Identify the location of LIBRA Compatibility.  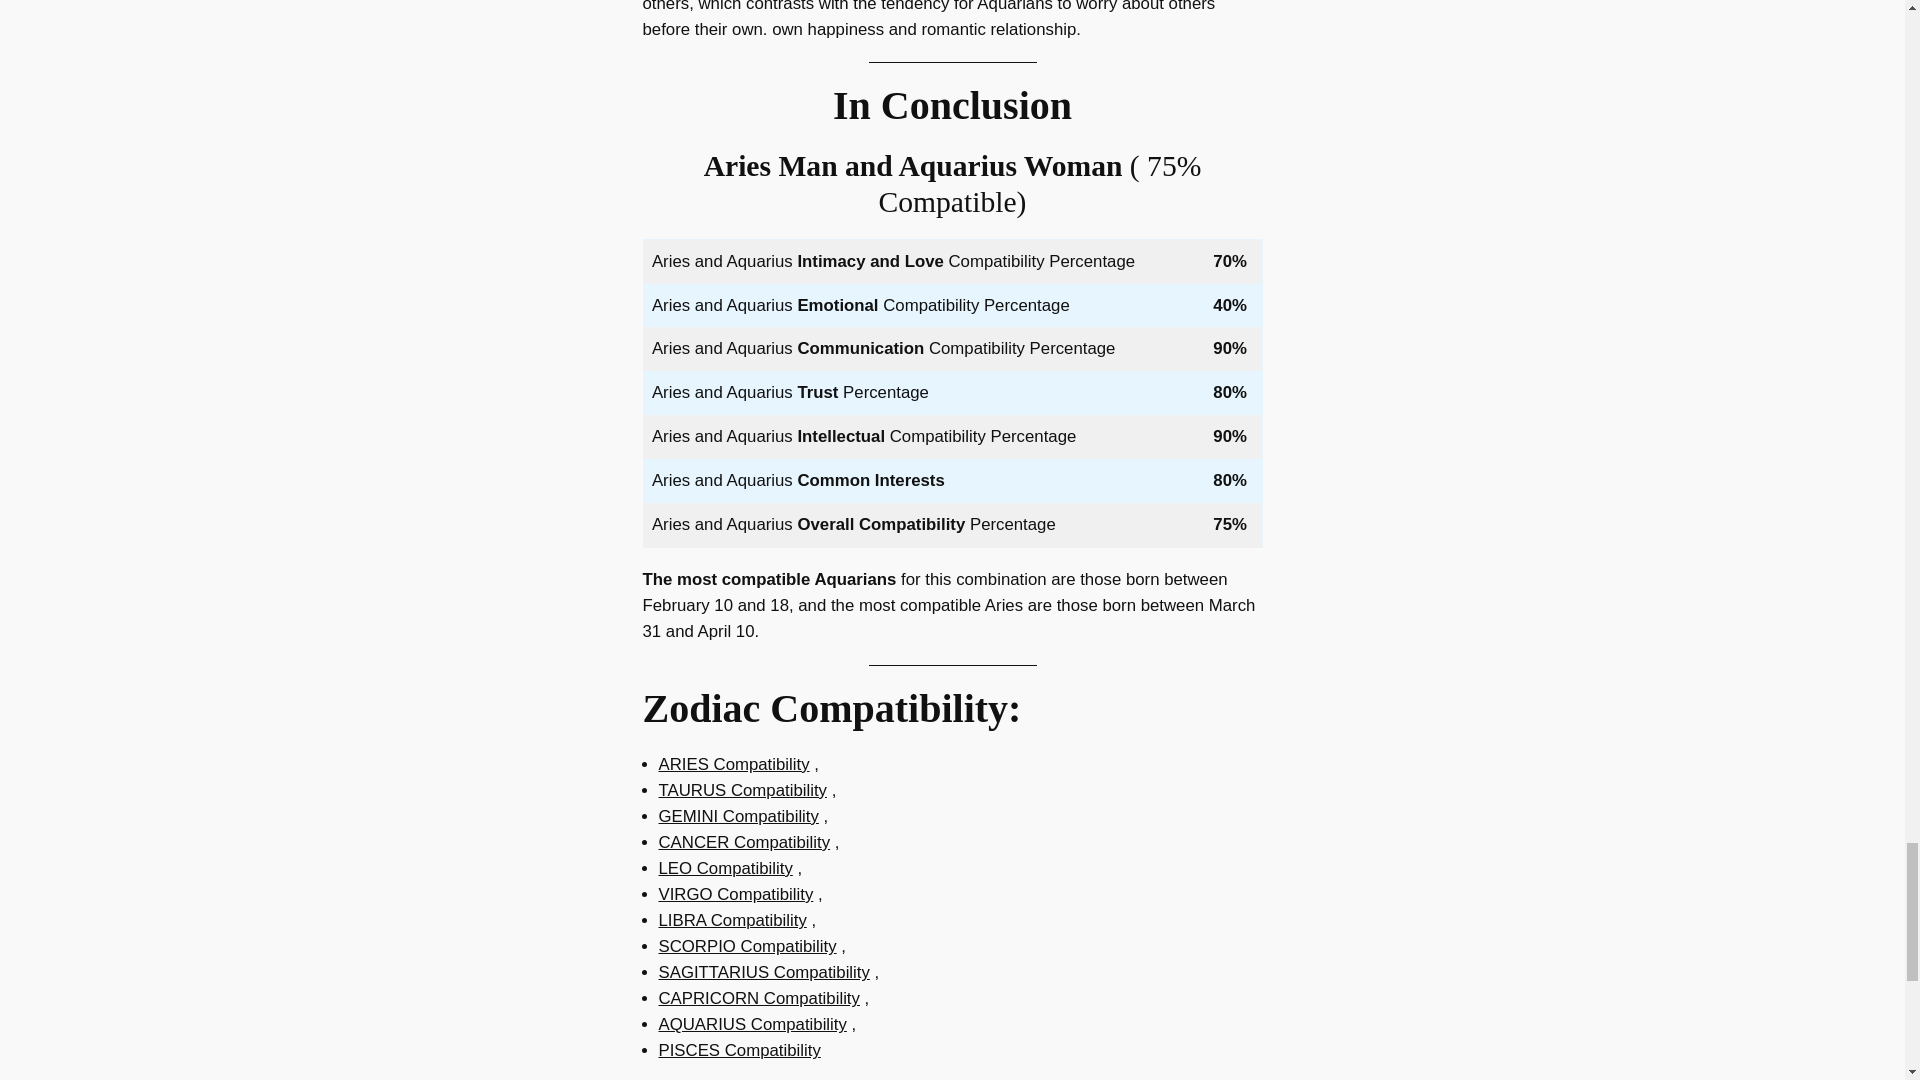
(732, 920).